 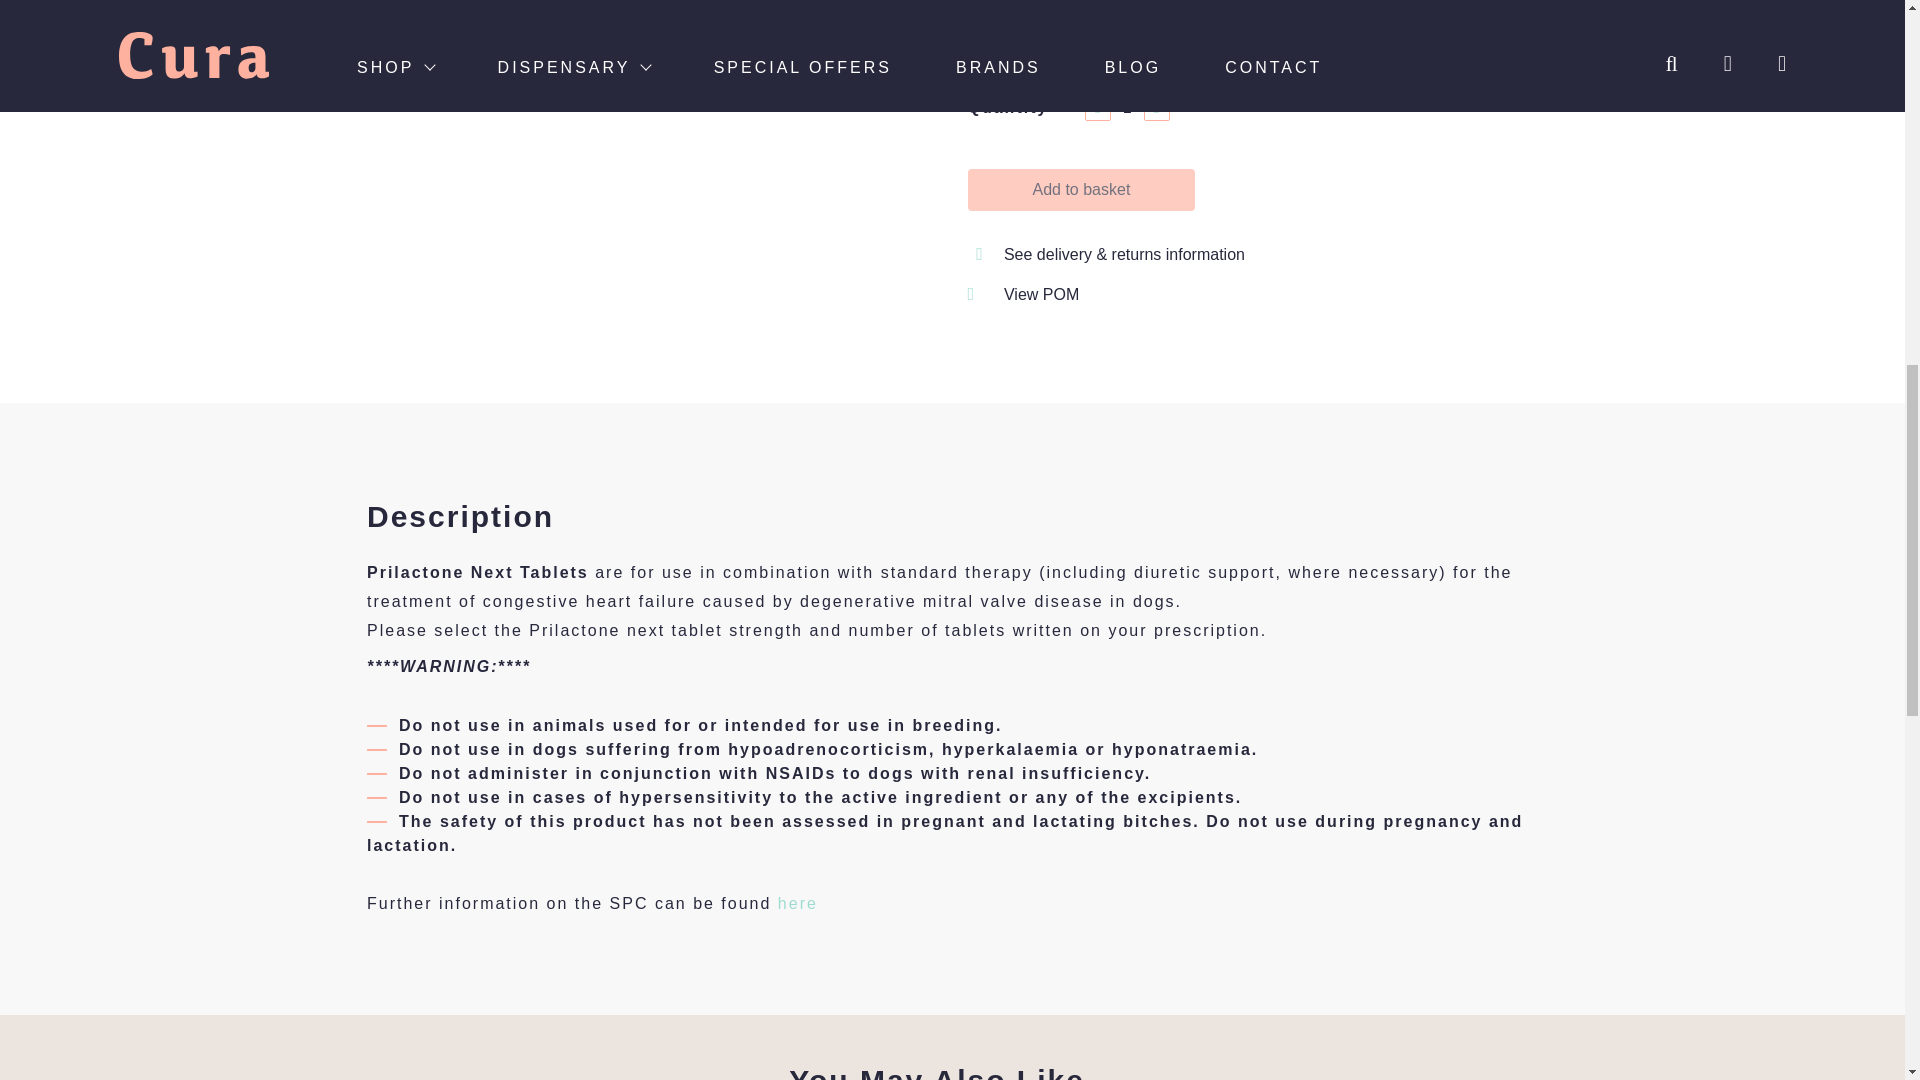 I want to click on 1, so click(x=1126, y=108).